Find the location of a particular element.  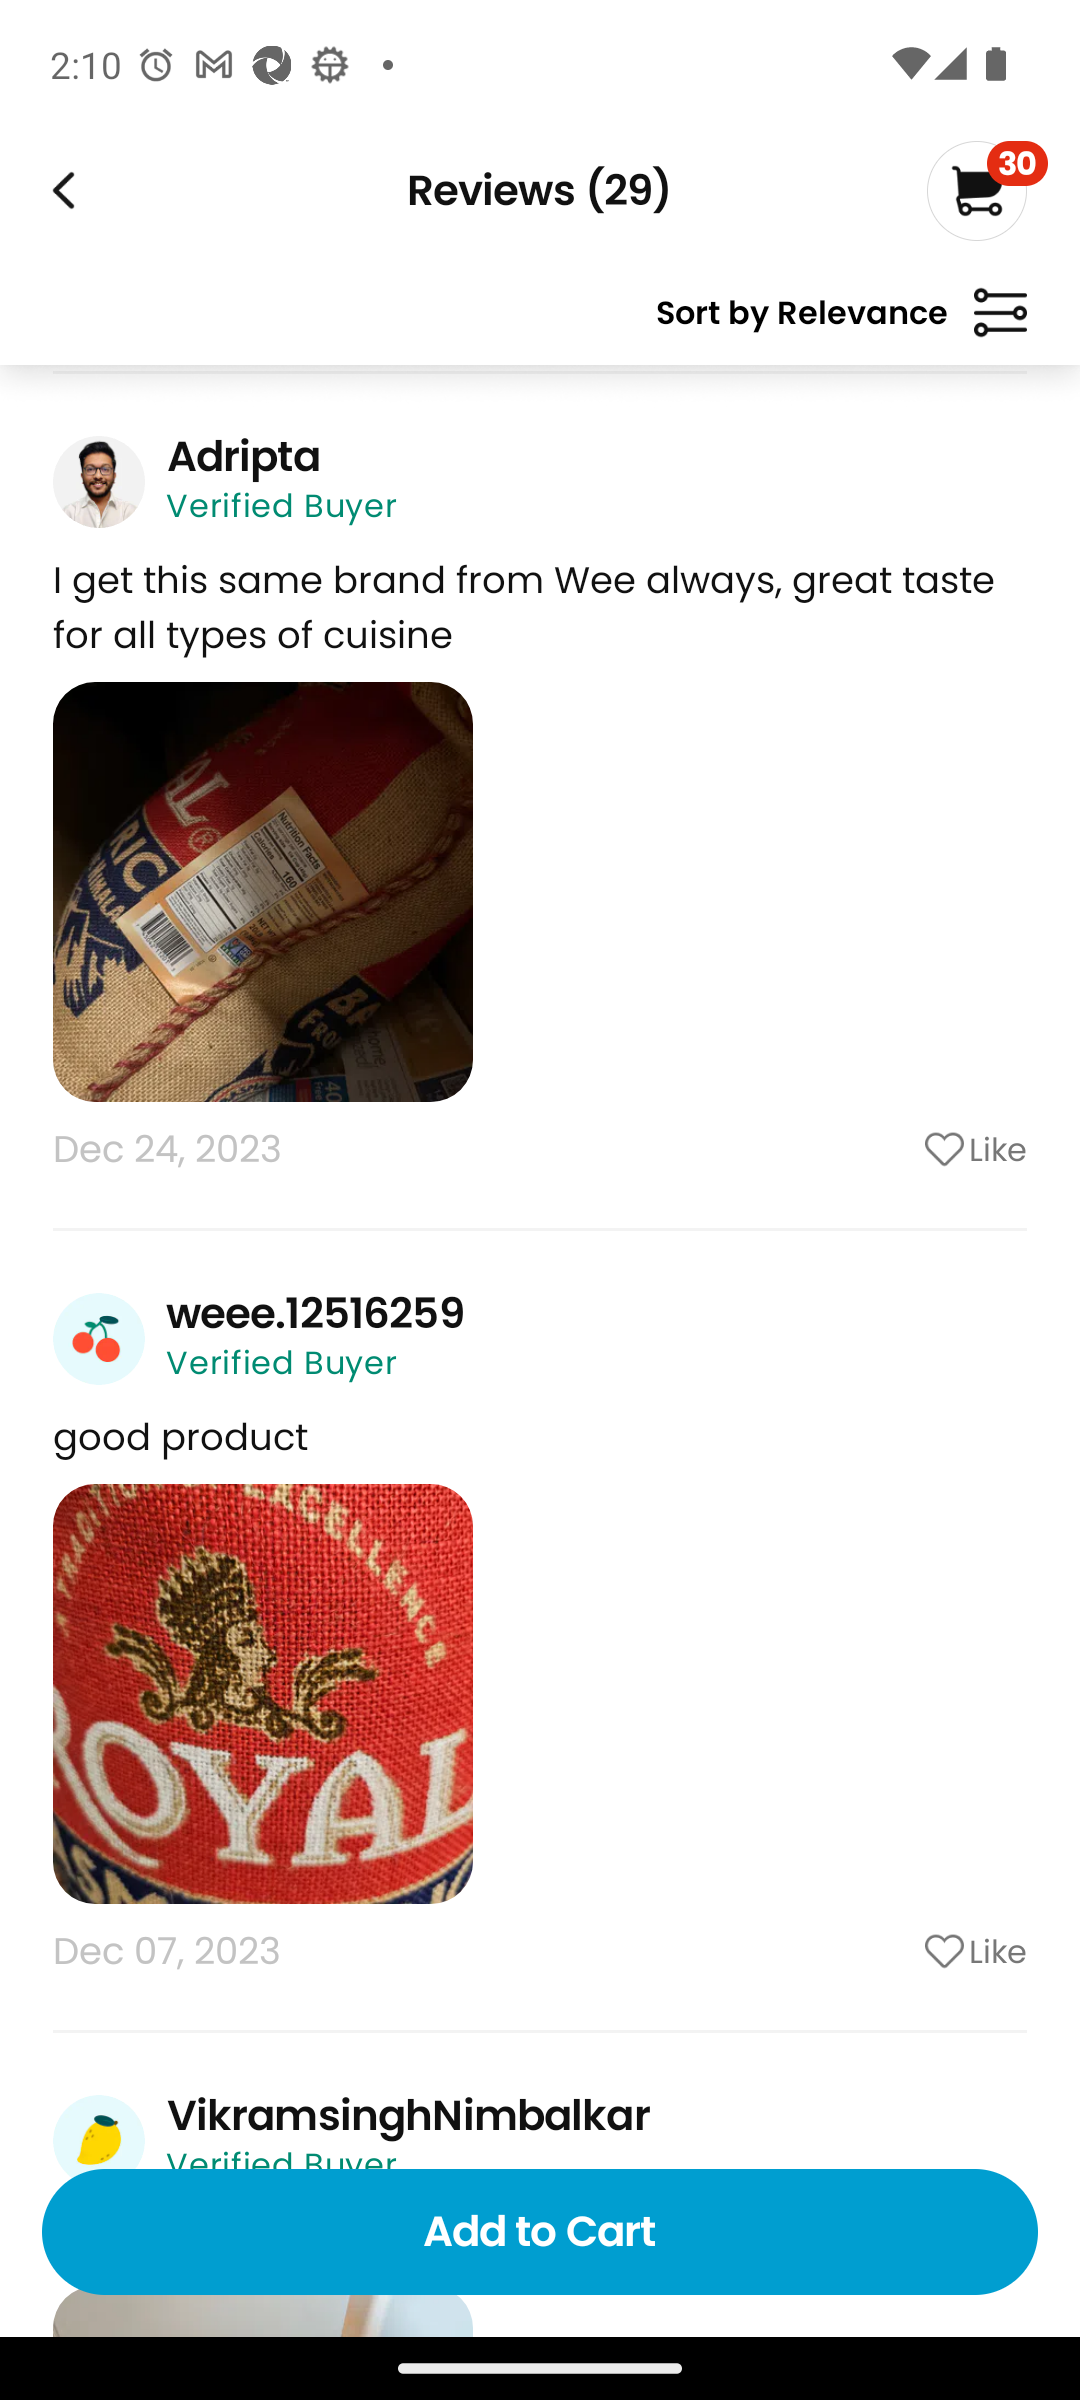

Verified Buyer is located at coordinates (282, 1362).